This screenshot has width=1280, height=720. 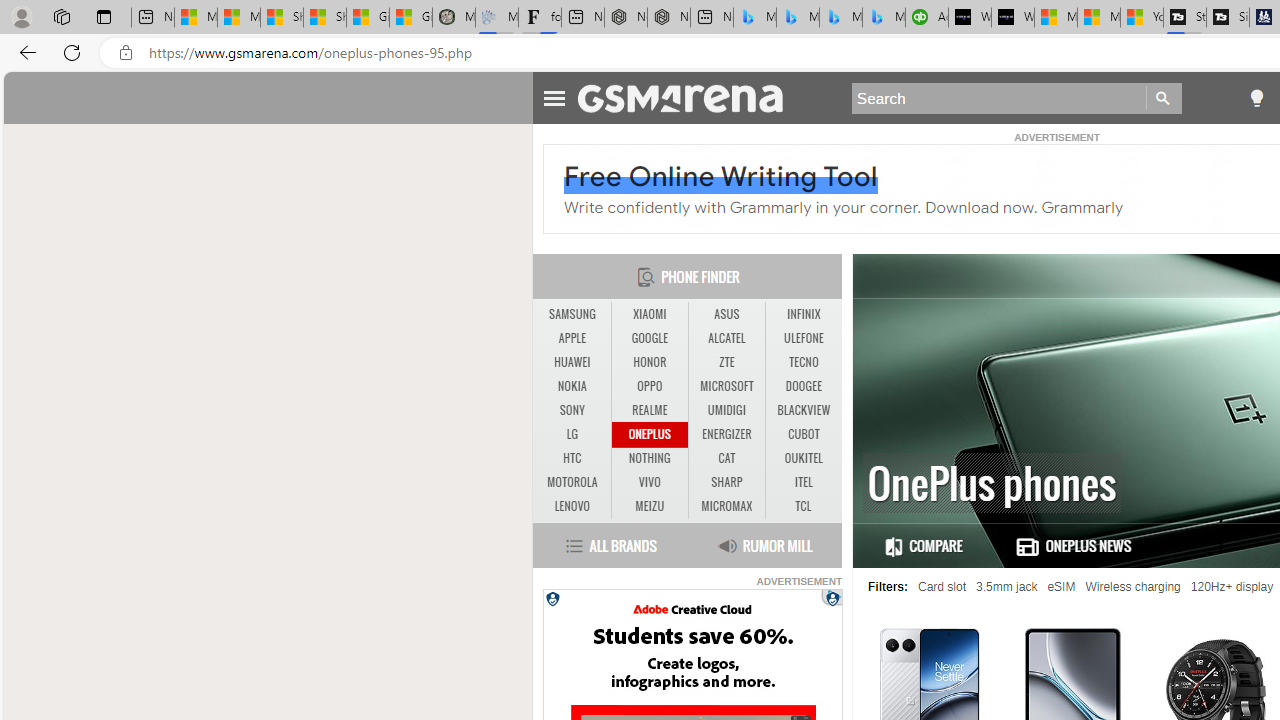 What do you see at coordinates (726, 410) in the screenshot?
I see `UMIDIGI` at bounding box center [726, 410].